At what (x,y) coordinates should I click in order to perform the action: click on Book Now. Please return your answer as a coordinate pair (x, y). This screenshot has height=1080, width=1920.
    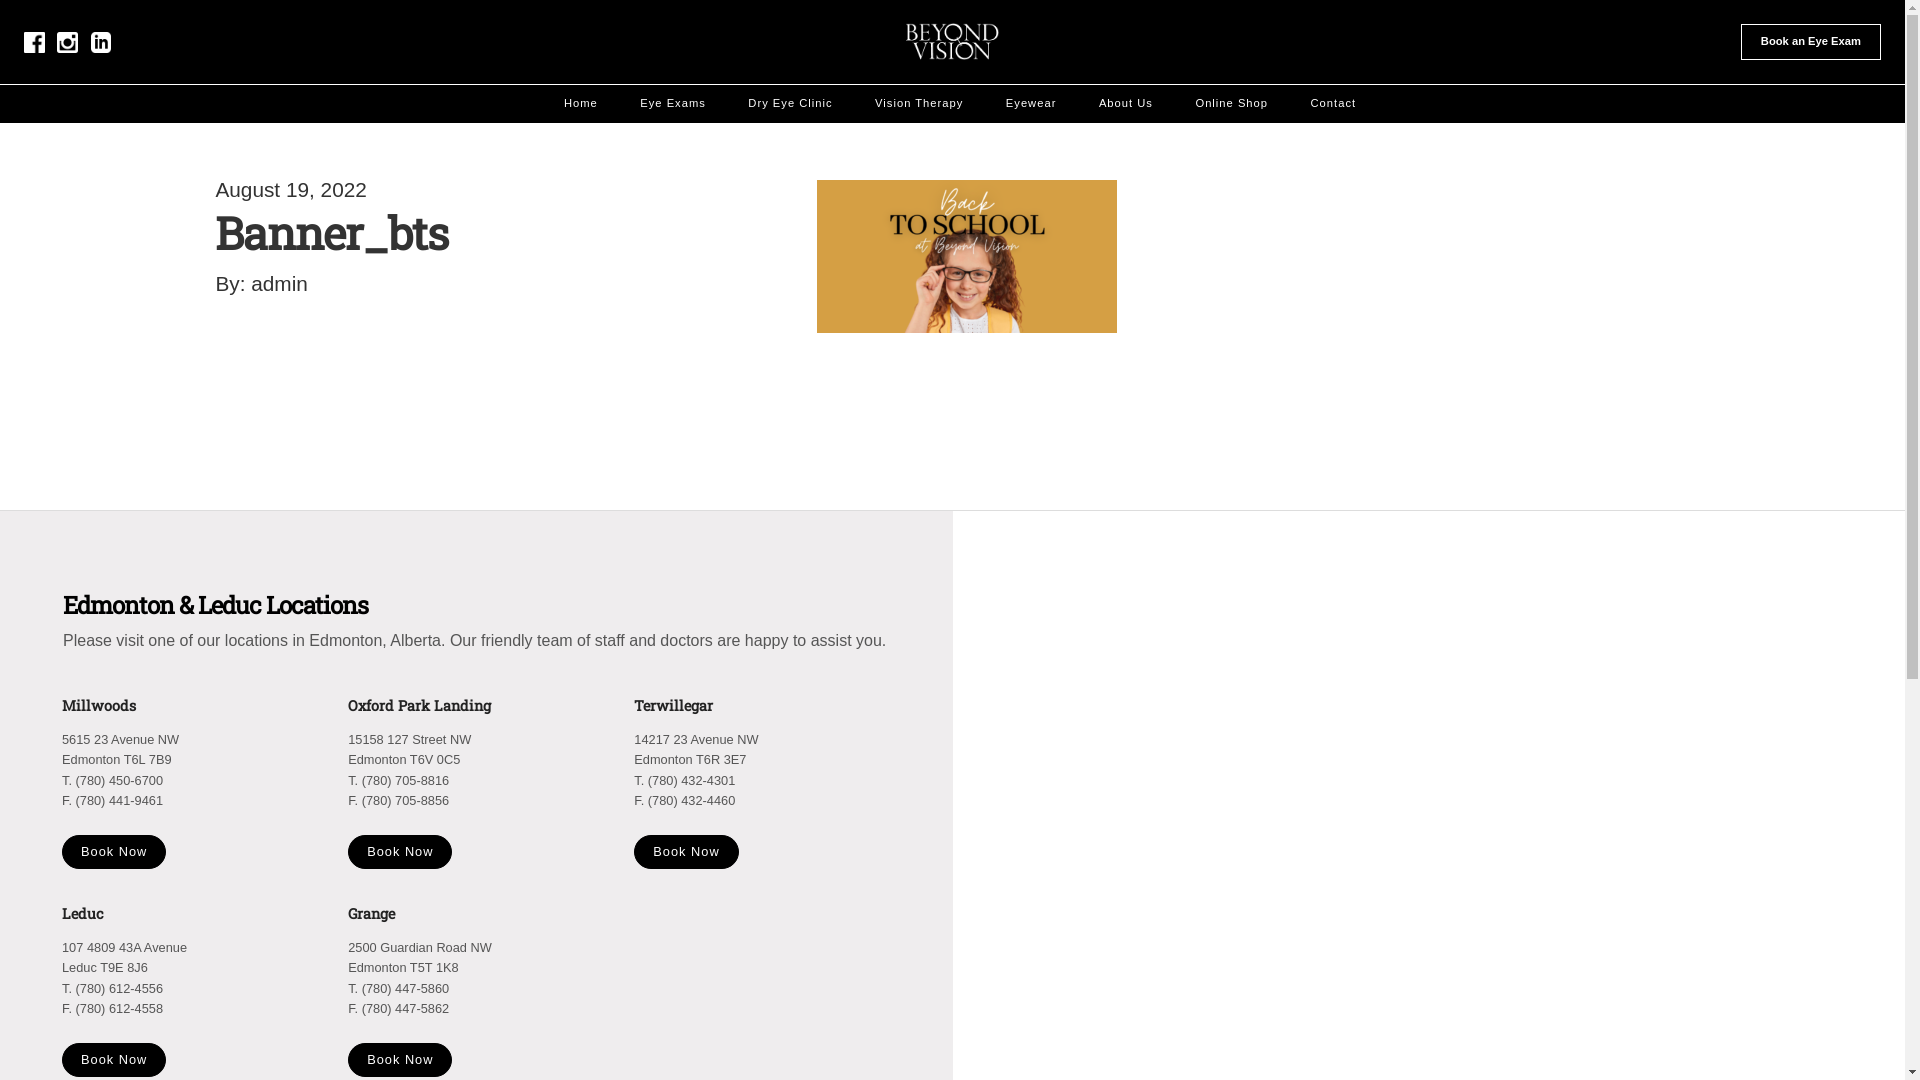
    Looking at the image, I should click on (686, 852).